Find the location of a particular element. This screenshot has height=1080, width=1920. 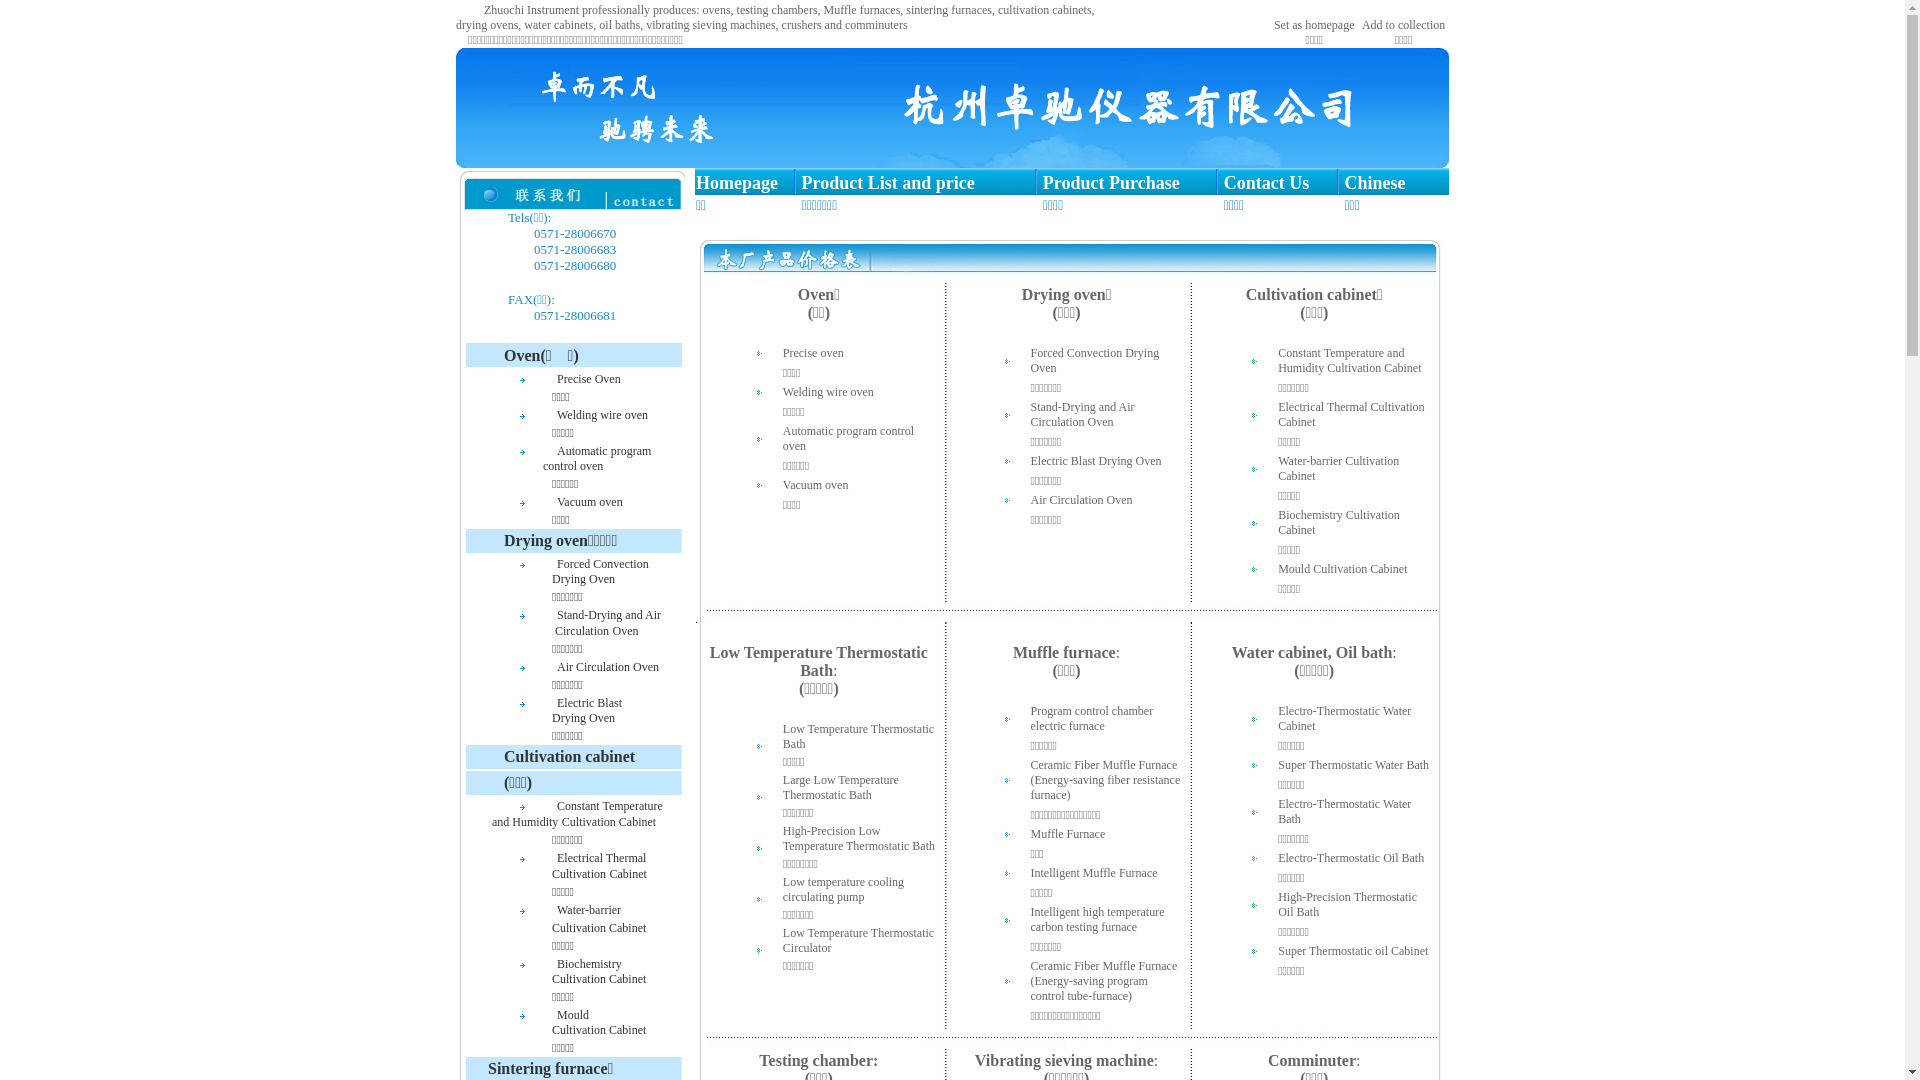

Welding wire oven is located at coordinates (602, 414).